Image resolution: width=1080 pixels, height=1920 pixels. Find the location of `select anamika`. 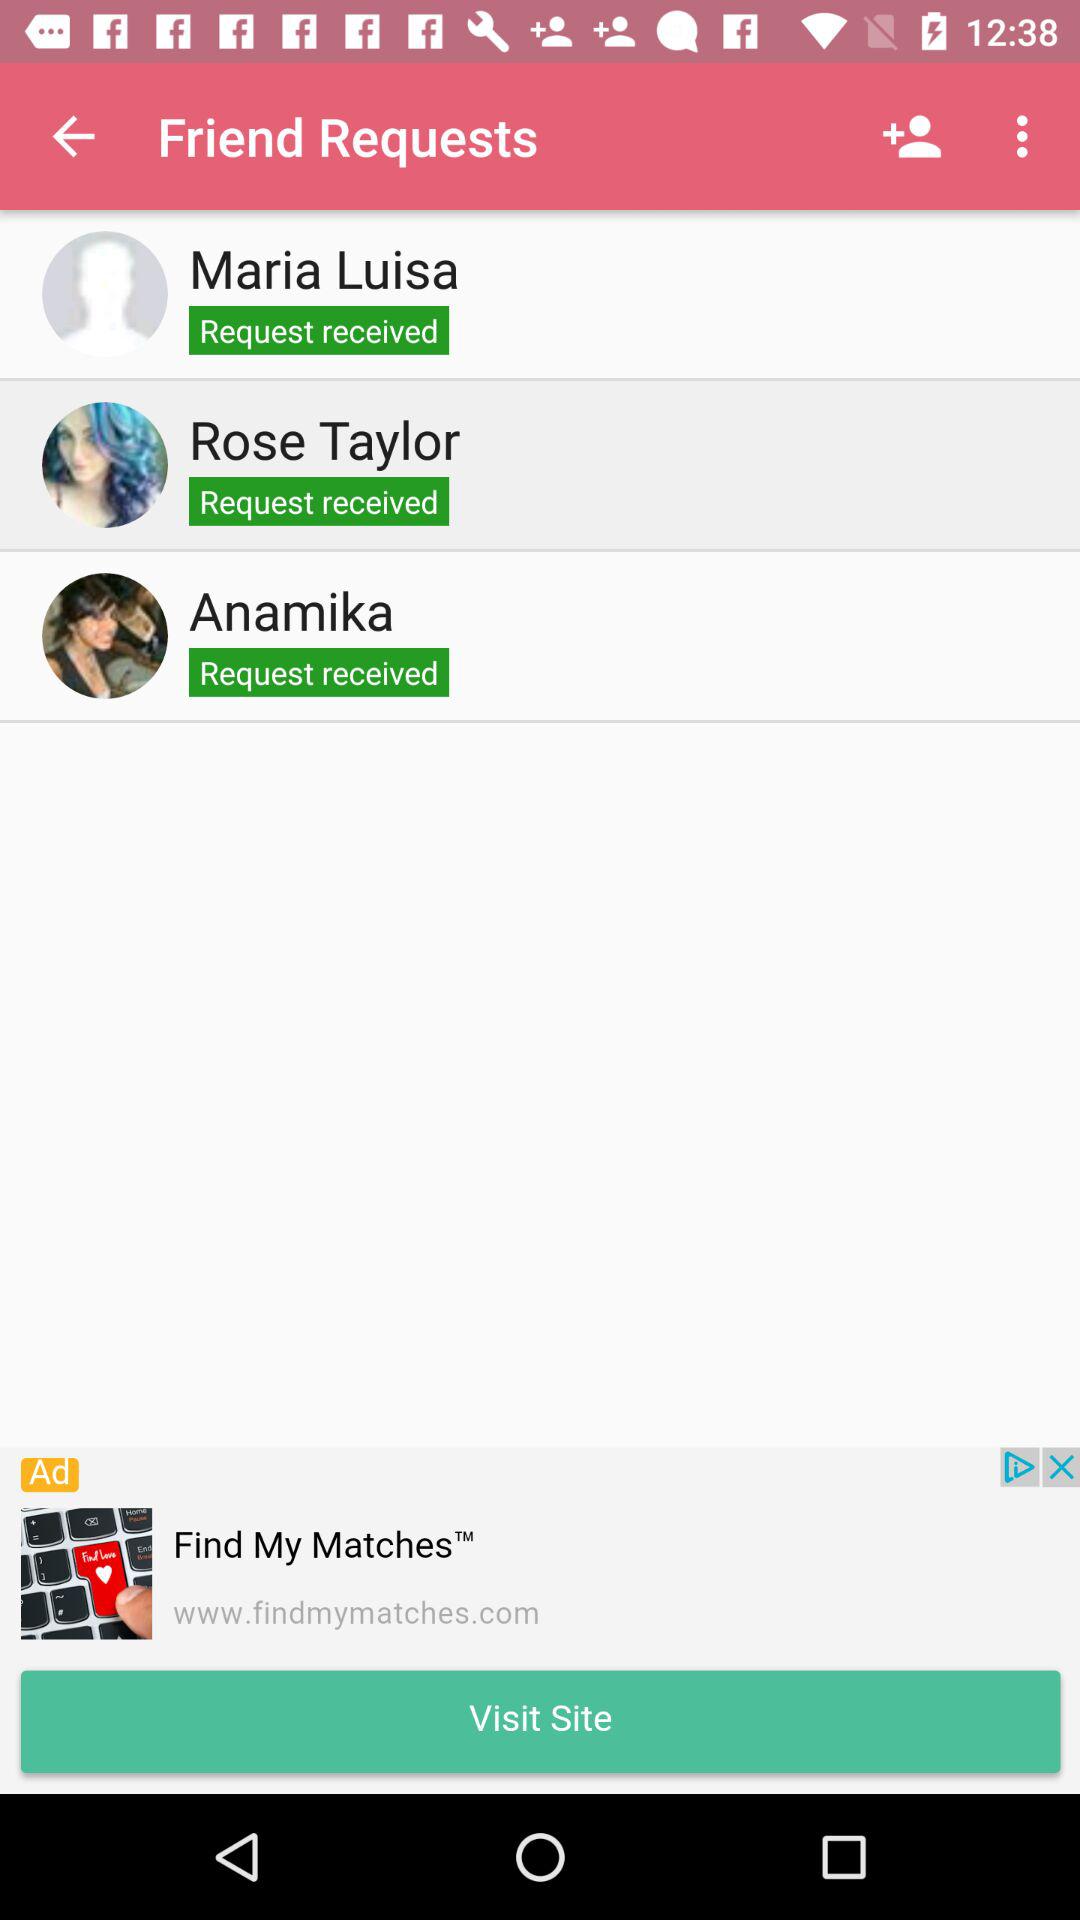

select anamika is located at coordinates (105, 636).